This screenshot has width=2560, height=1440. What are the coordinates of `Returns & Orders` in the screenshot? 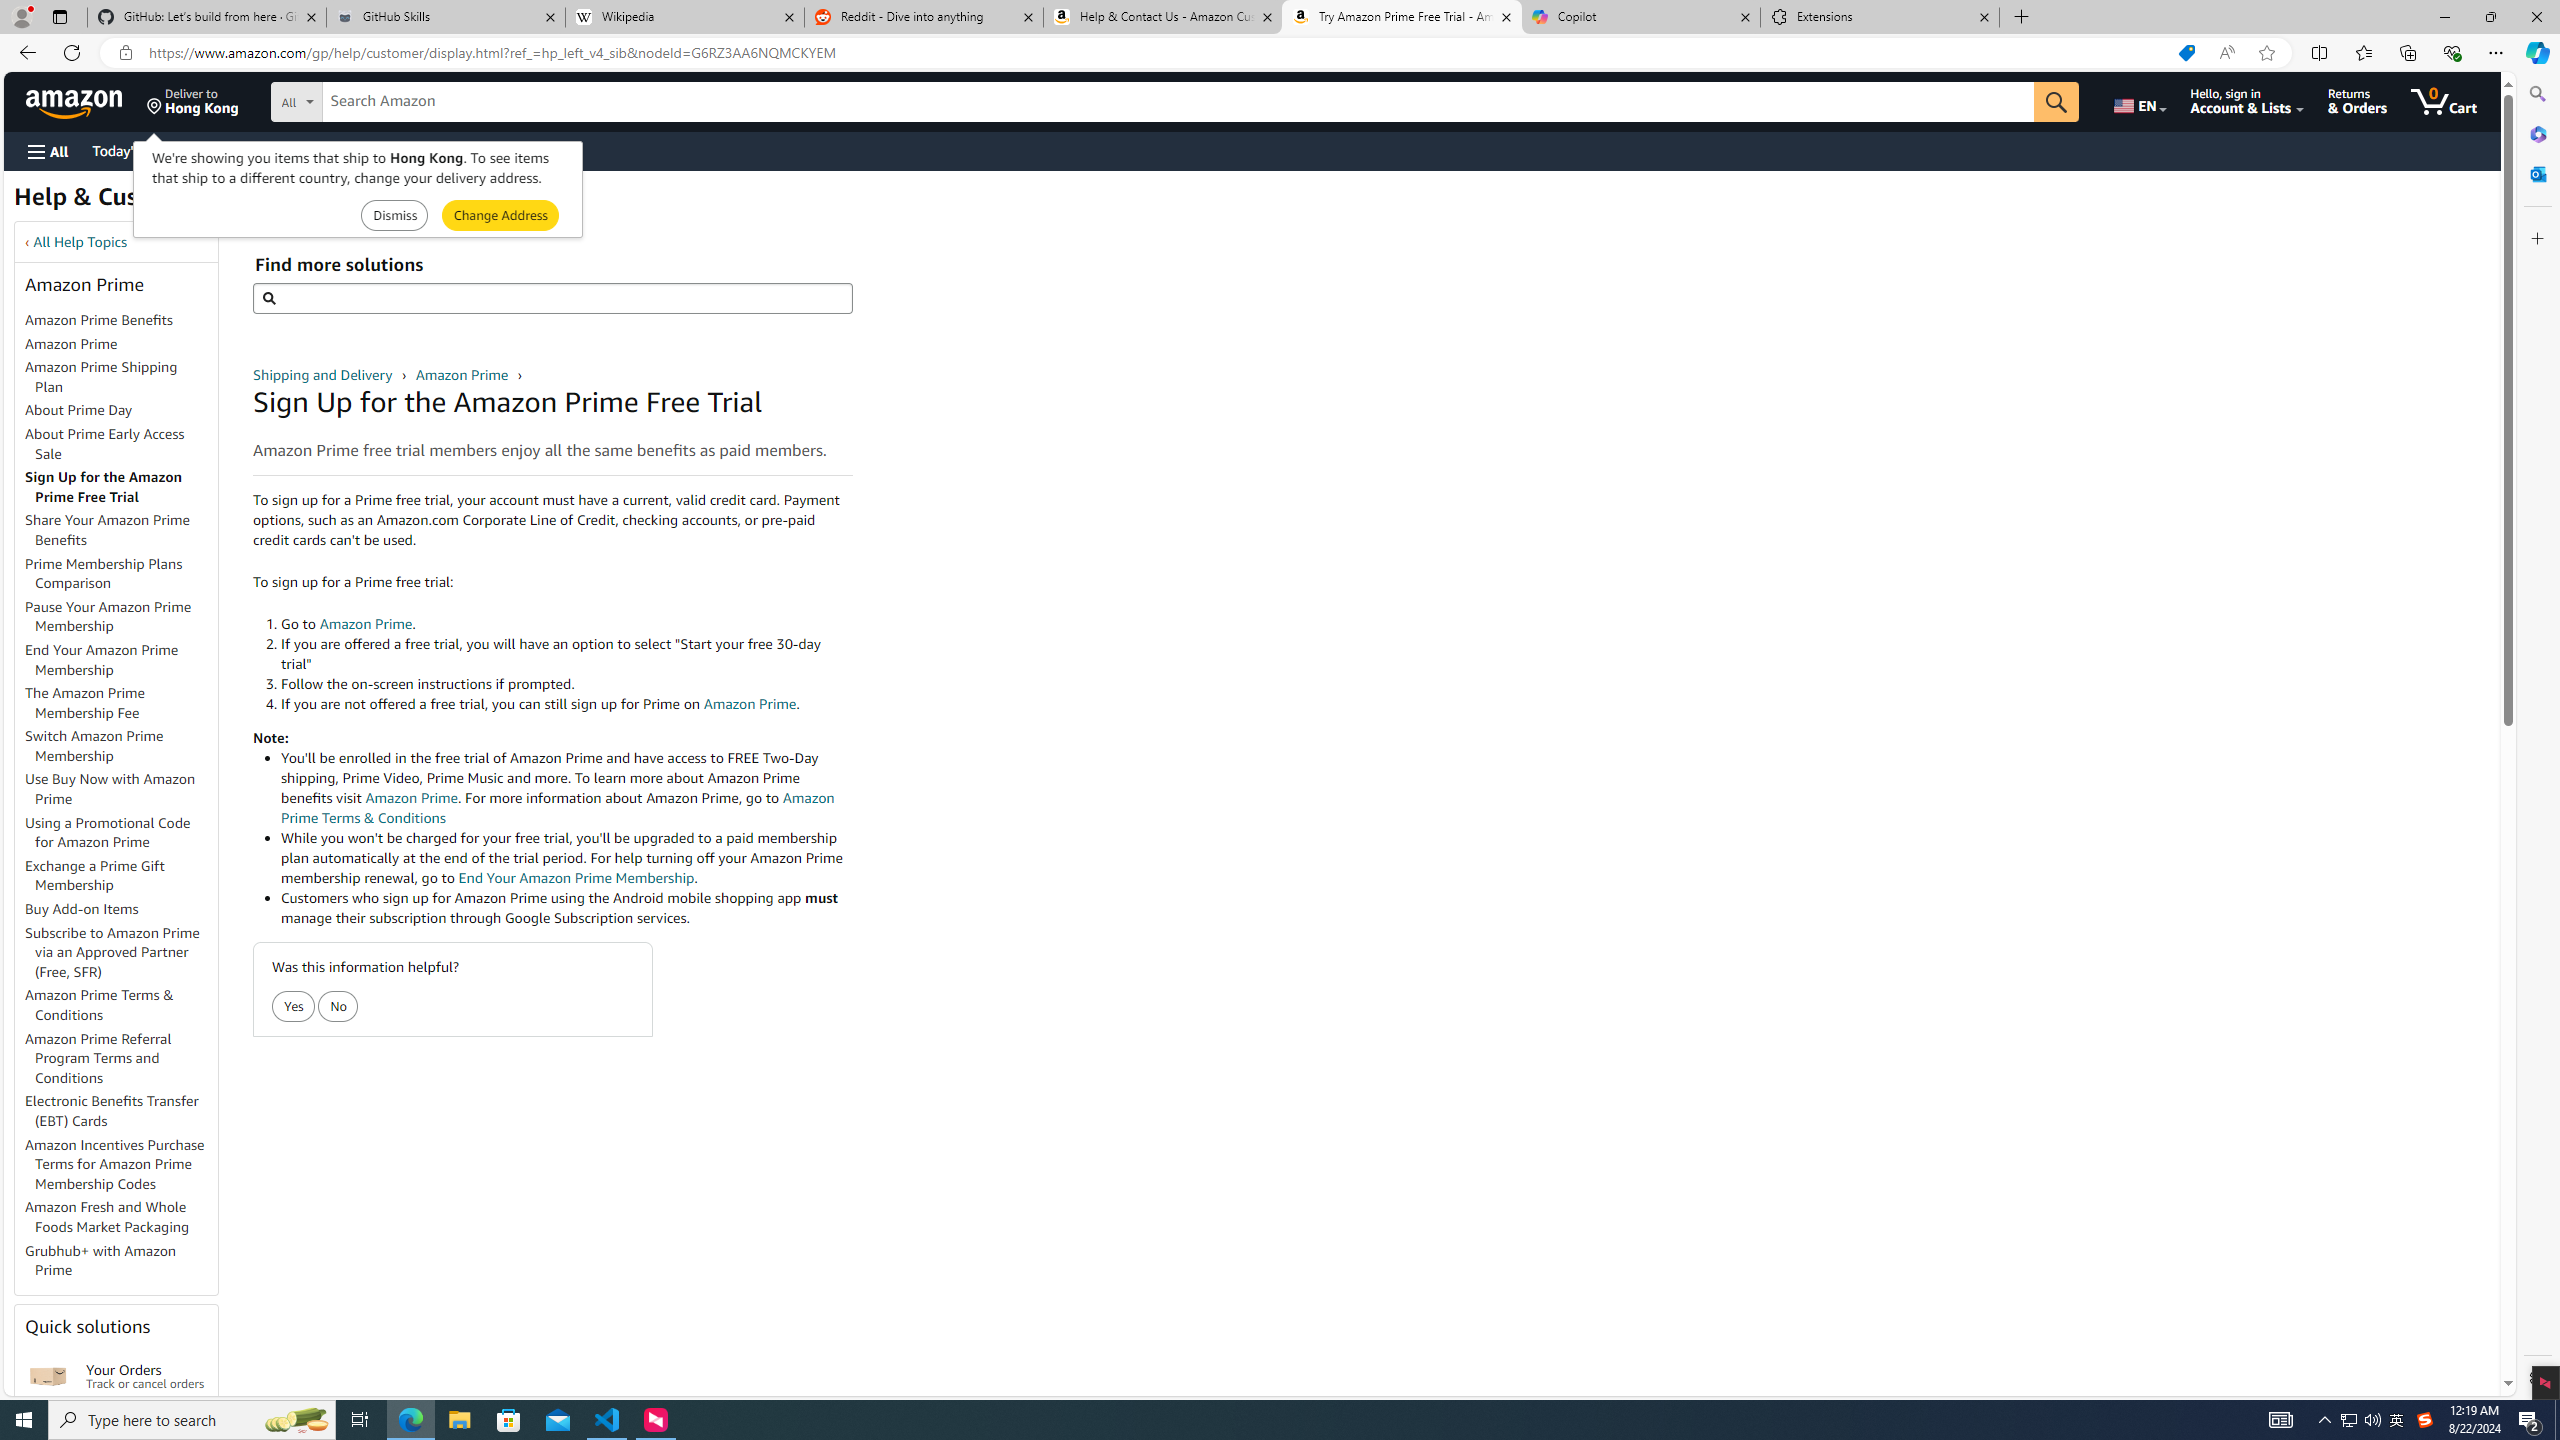 It's located at (2358, 101).